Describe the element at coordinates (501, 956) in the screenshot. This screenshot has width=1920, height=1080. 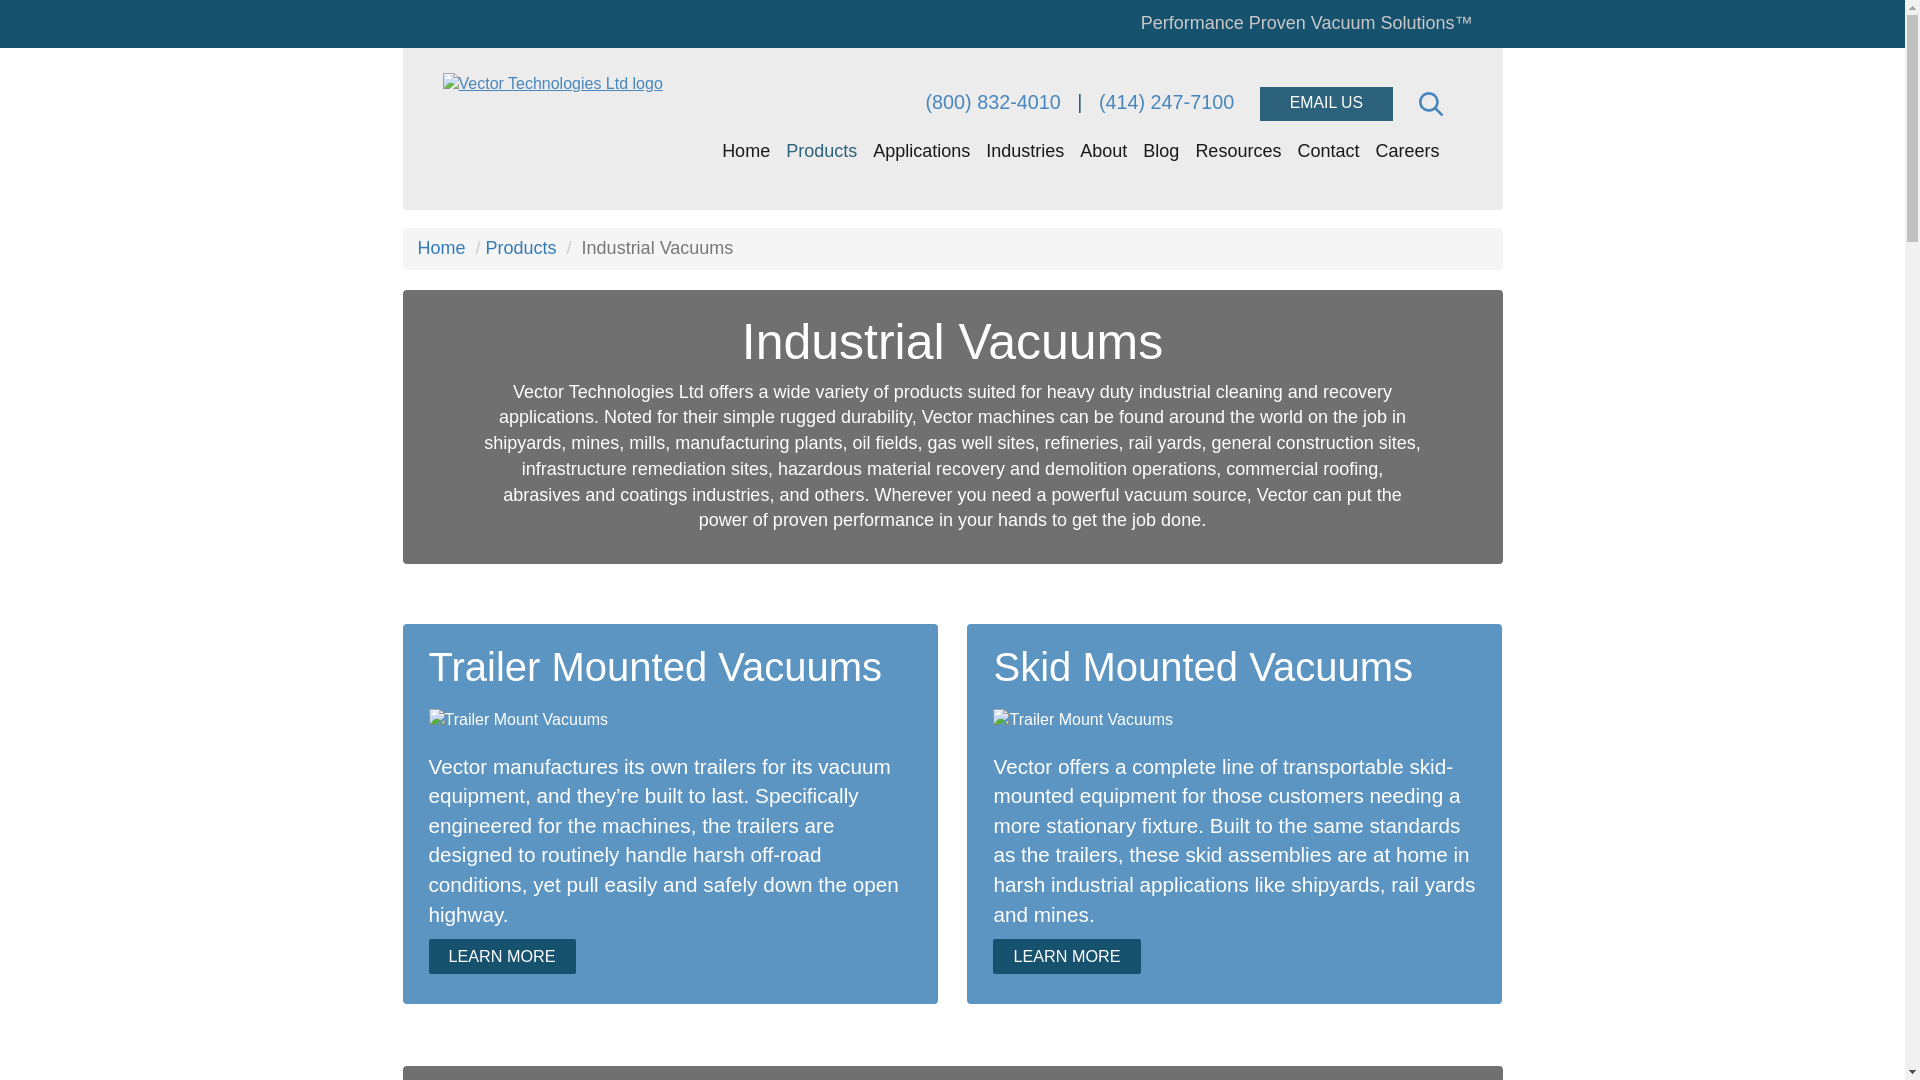
I see `LEARN MORE` at that location.